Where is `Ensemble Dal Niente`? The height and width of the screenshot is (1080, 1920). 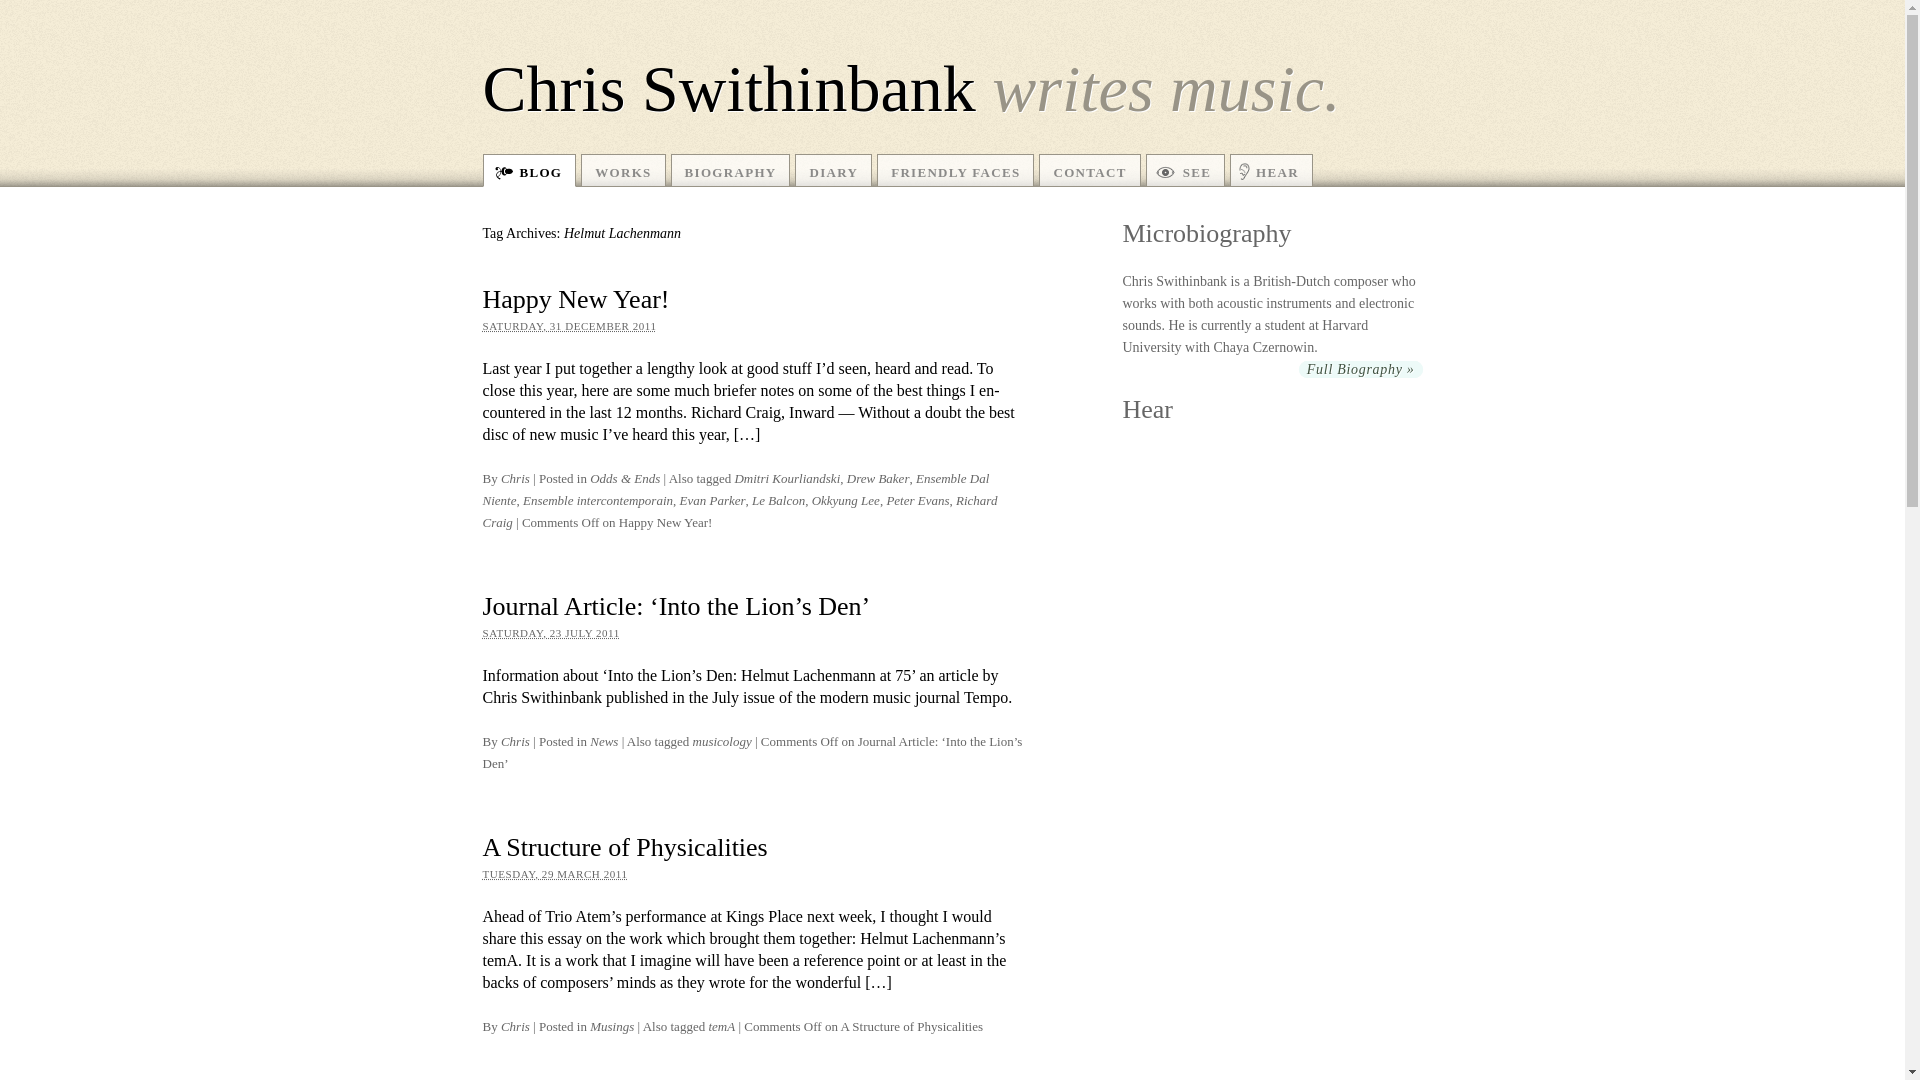
Ensemble Dal Niente is located at coordinates (734, 488).